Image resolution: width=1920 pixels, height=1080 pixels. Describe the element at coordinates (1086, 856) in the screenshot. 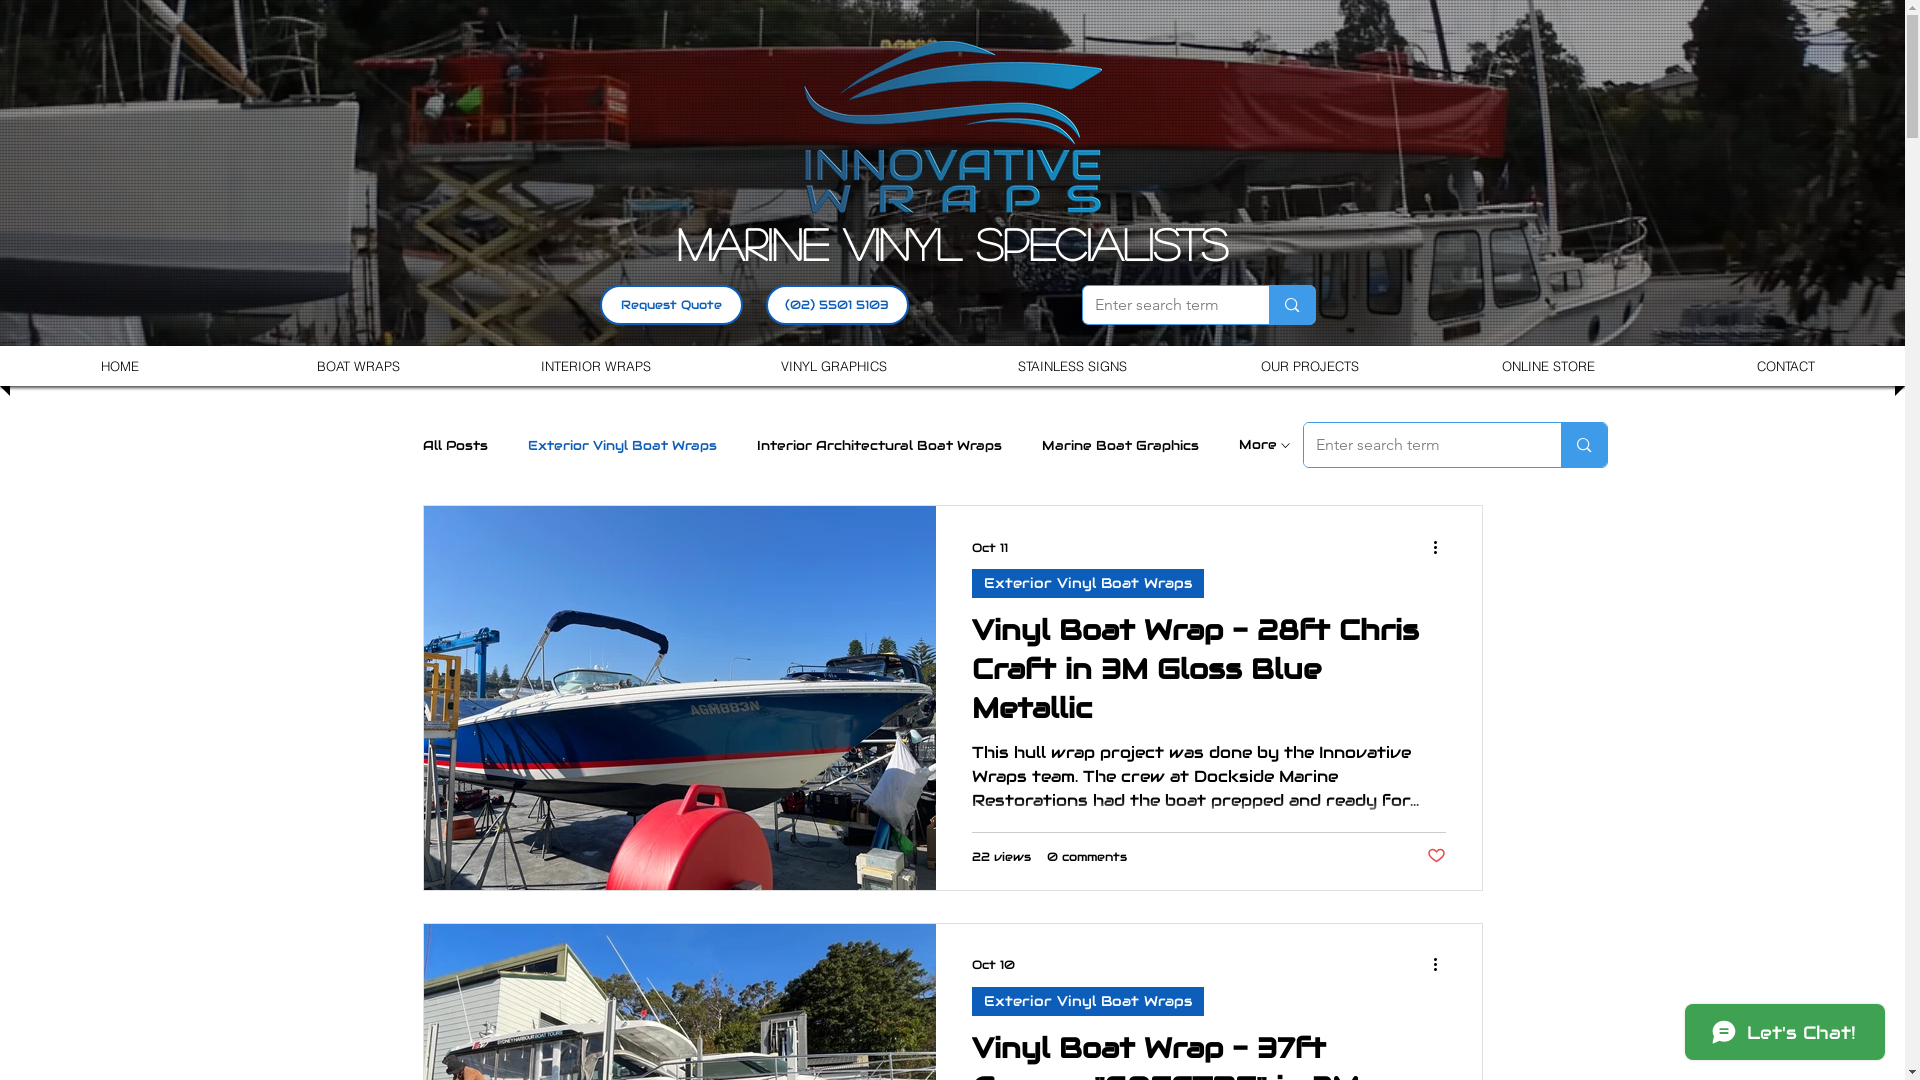

I see `0 comments` at that location.